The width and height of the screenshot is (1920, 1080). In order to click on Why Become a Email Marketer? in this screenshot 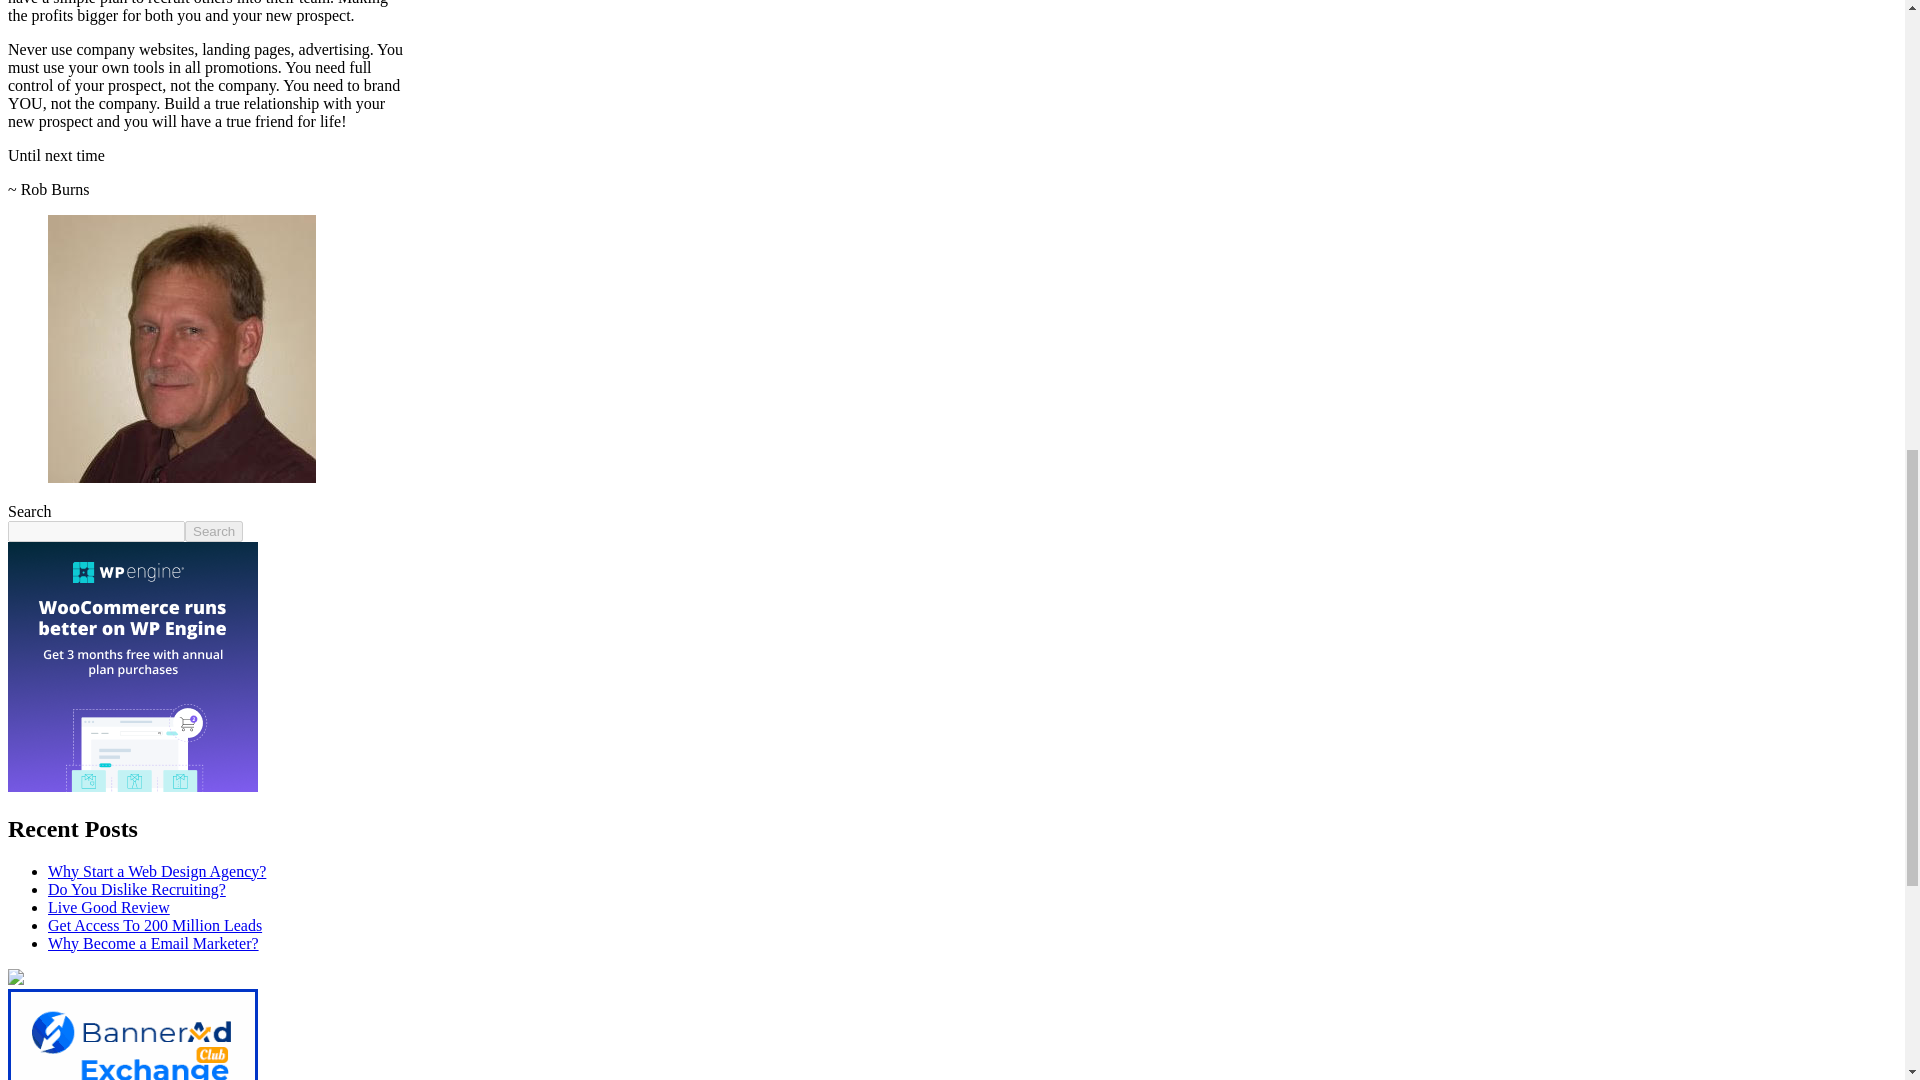, I will do `click(154, 943)`.